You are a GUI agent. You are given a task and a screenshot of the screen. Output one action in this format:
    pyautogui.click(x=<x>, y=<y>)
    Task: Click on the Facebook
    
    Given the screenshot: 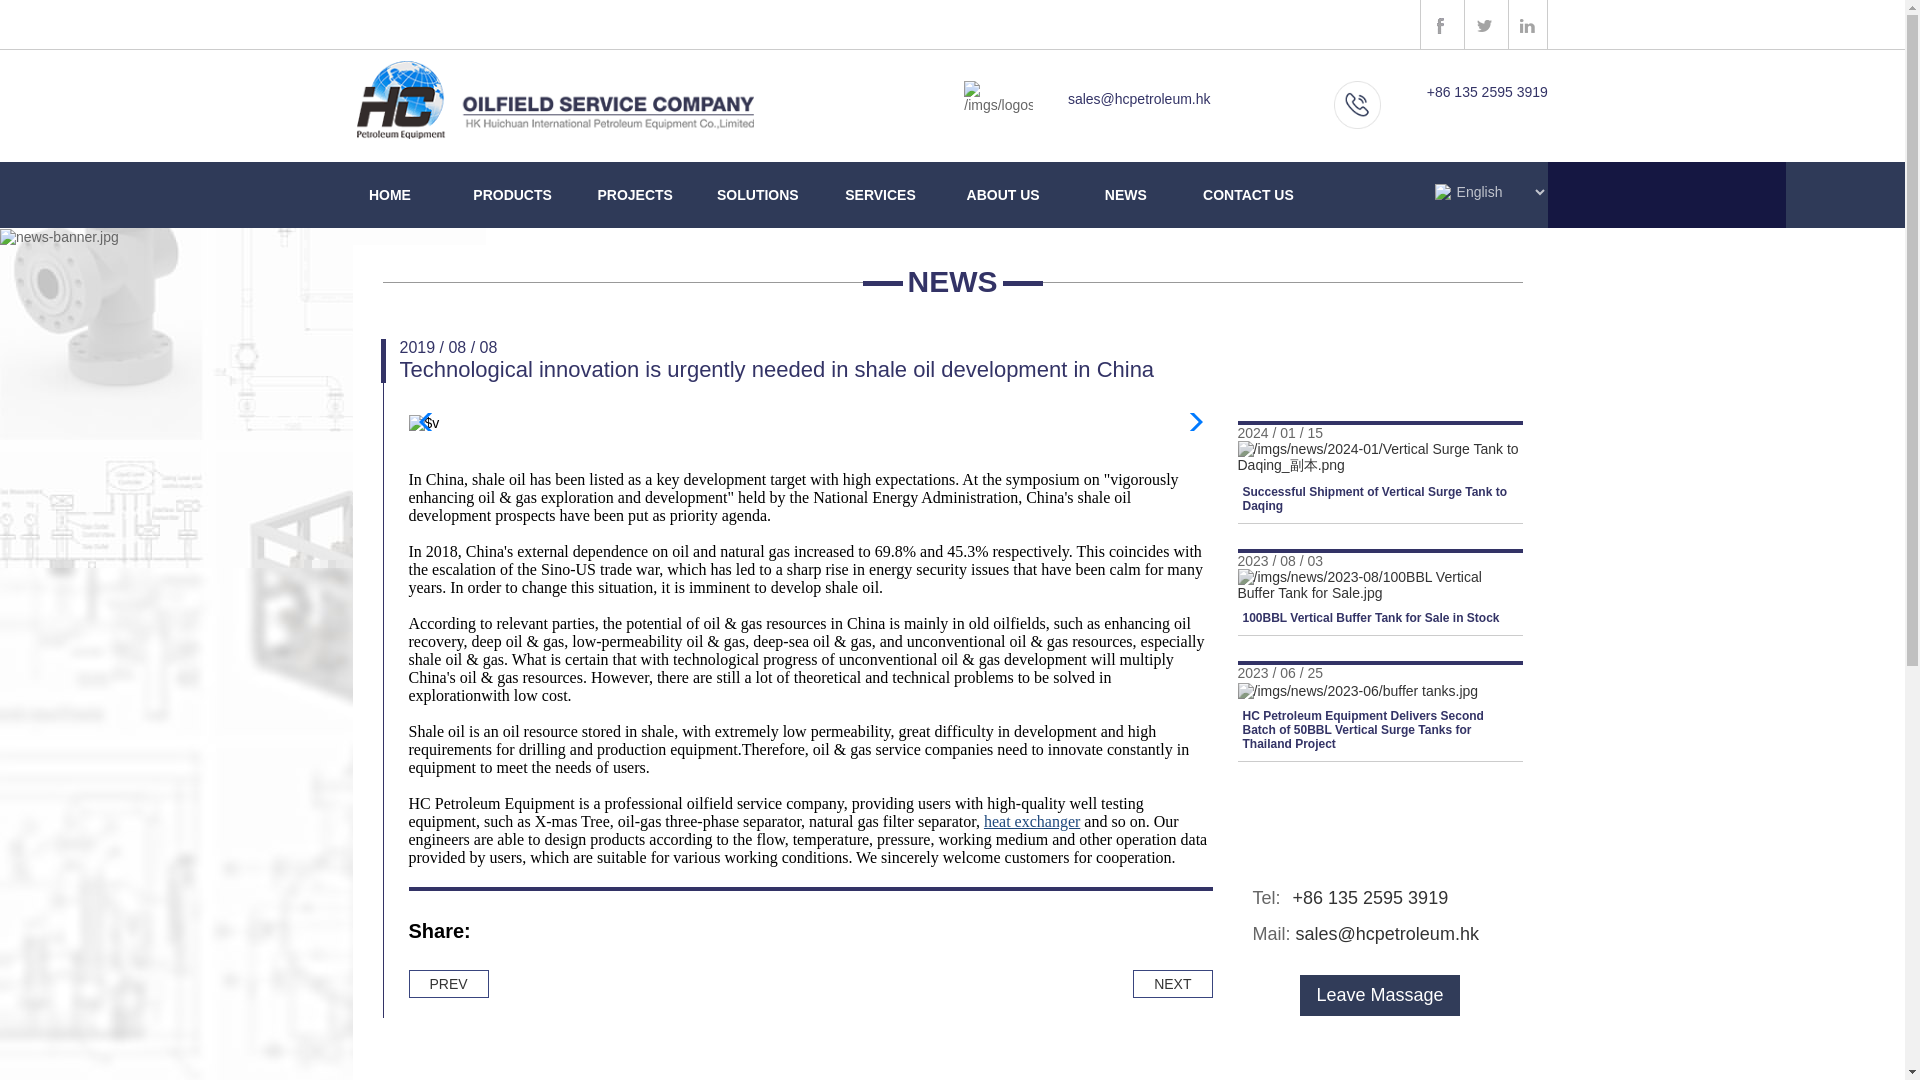 What is the action you would take?
    pyautogui.click(x=498, y=936)
    